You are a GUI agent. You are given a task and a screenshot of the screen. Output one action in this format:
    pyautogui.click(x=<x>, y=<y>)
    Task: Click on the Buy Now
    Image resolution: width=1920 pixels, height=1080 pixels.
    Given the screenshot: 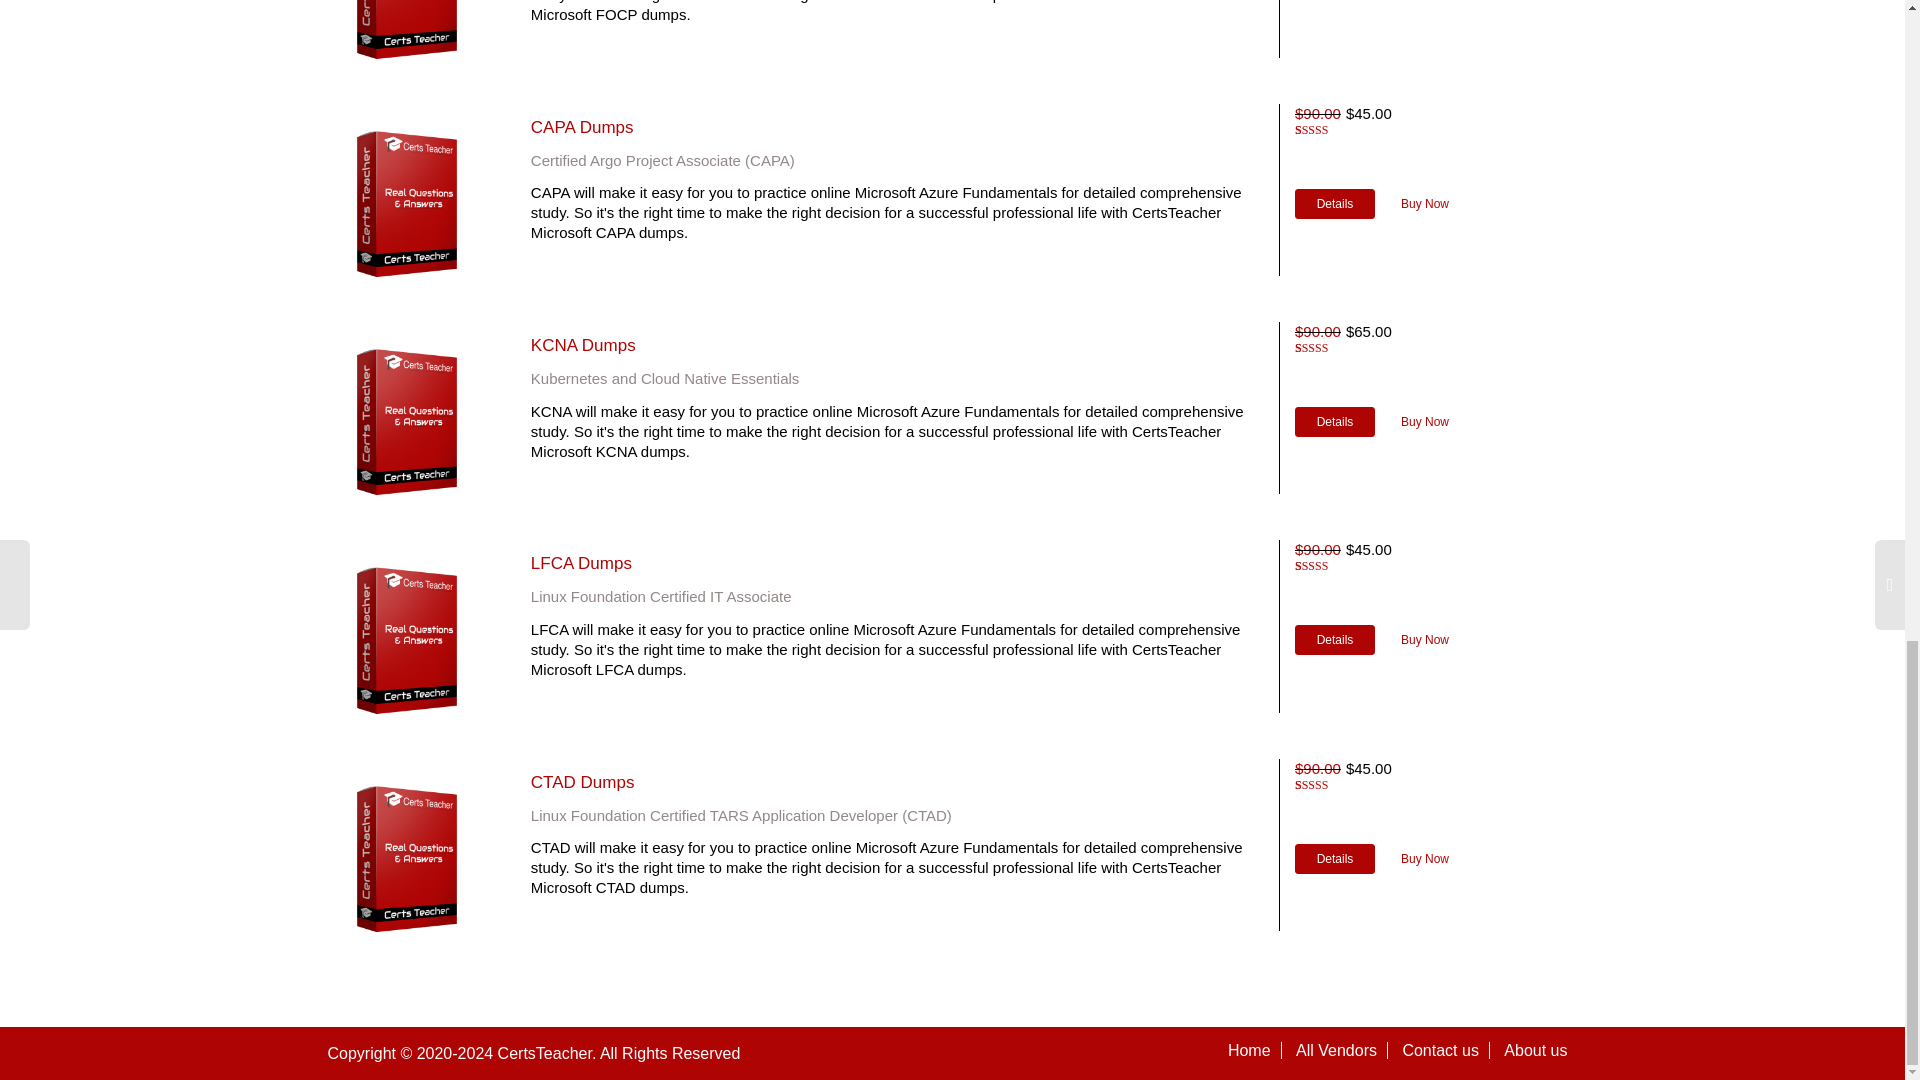 What is the action you would take?
    pyautogui.click(x=1424, y=422)
    